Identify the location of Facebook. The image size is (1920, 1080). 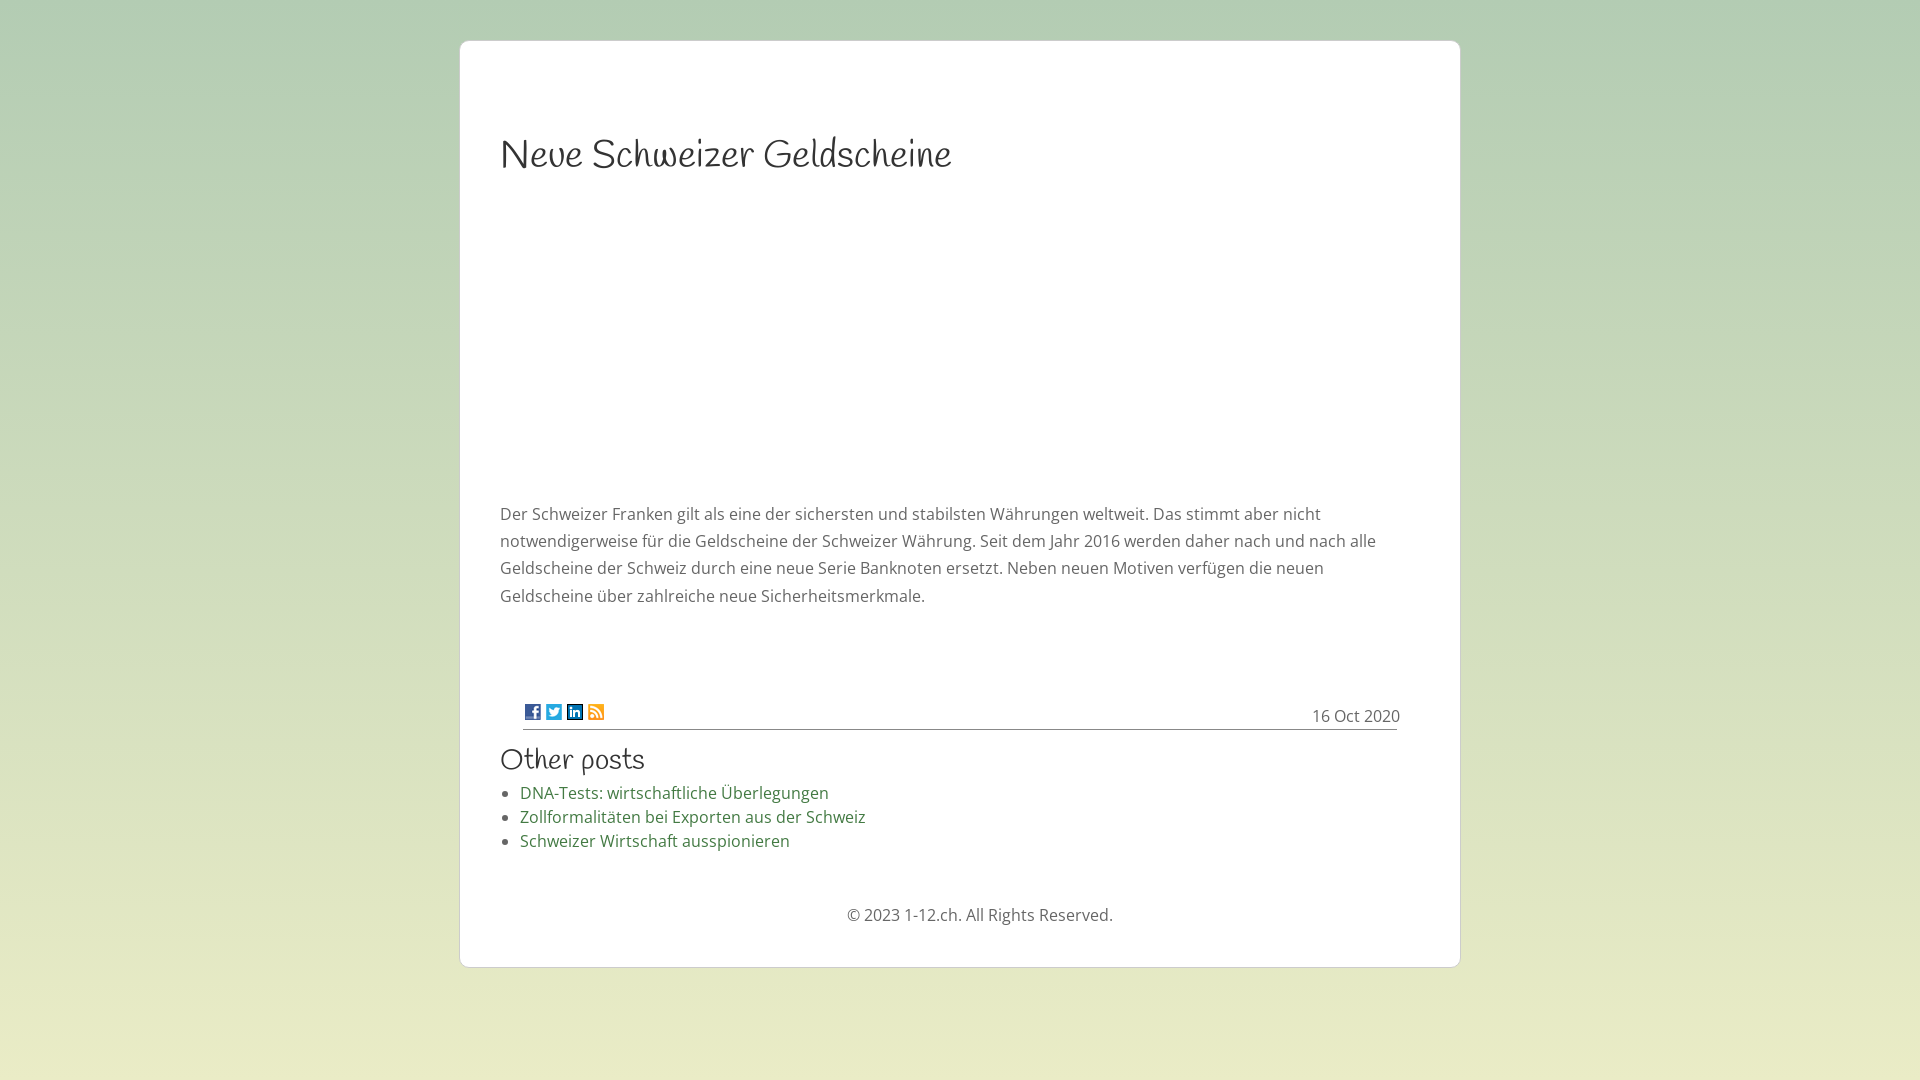
(533, 712).